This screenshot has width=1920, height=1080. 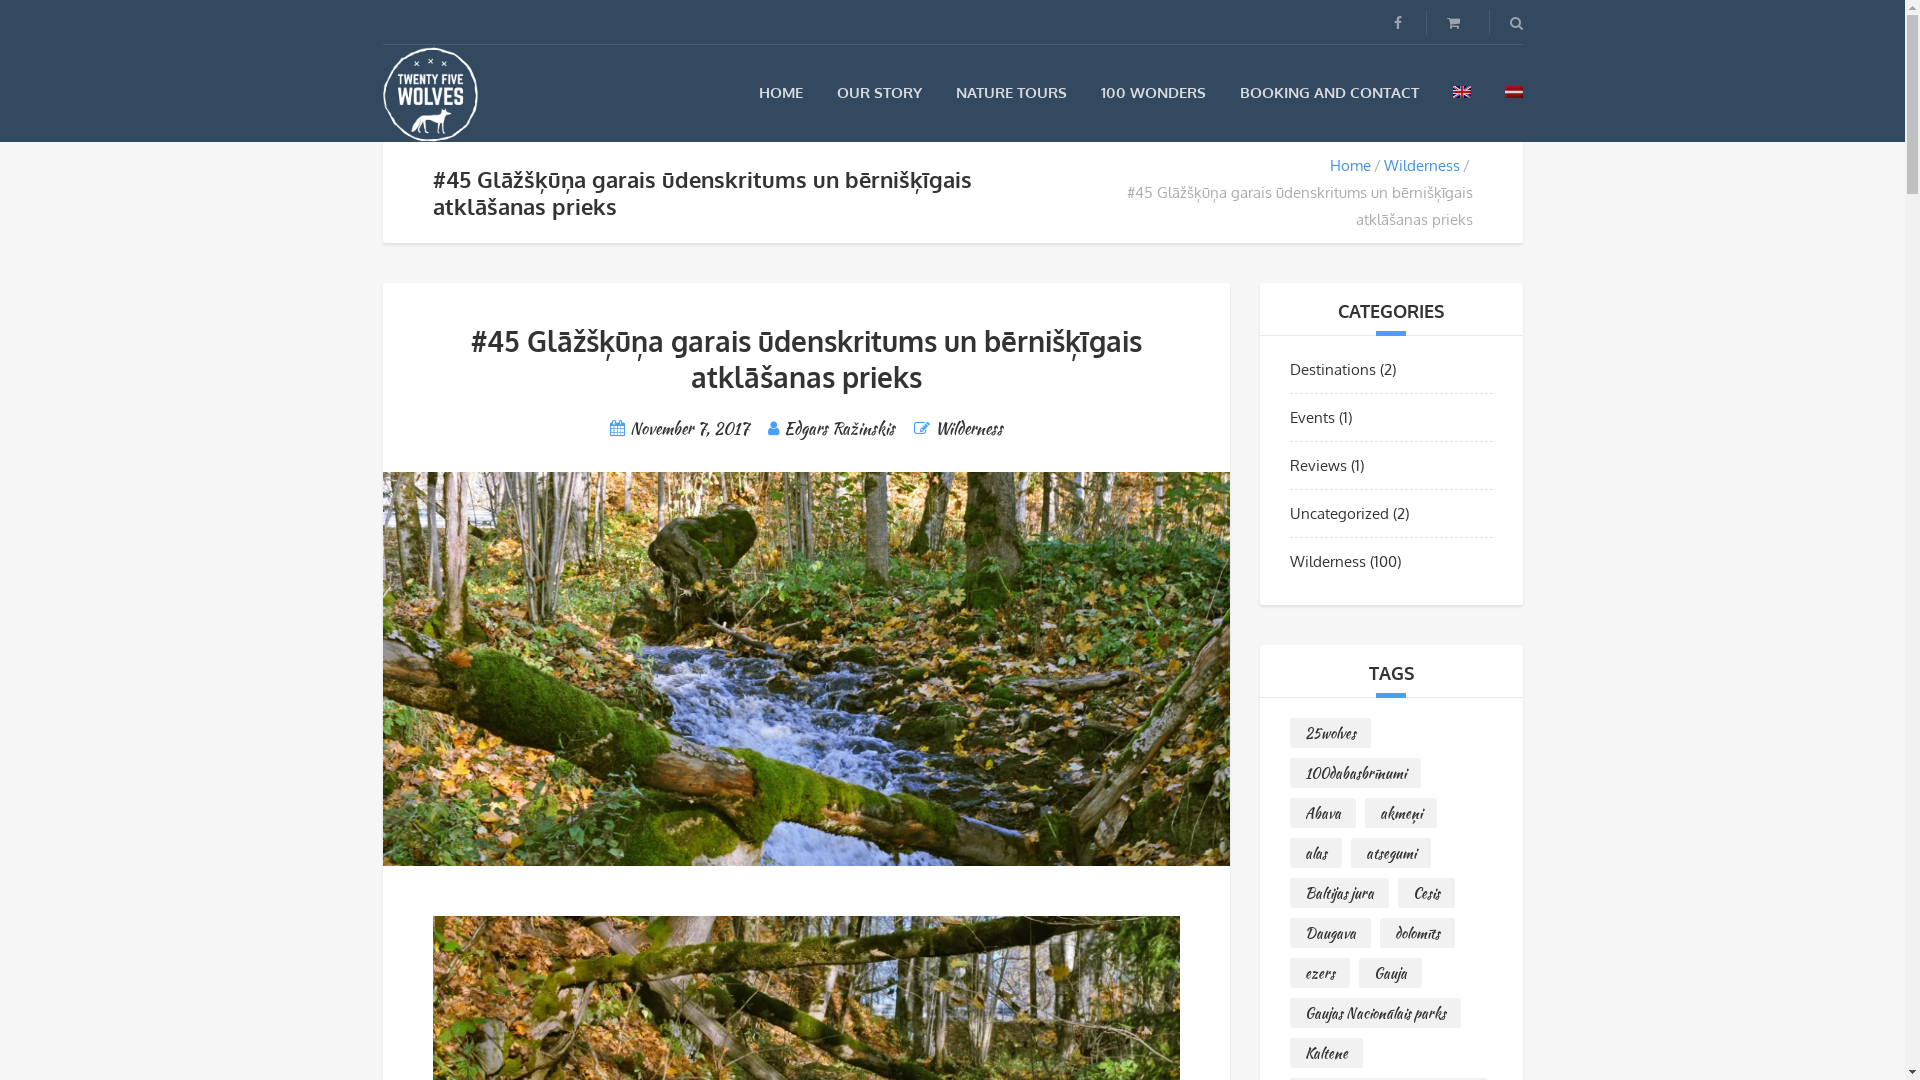 I want to click on Abava, so click(x=1323, y=813).